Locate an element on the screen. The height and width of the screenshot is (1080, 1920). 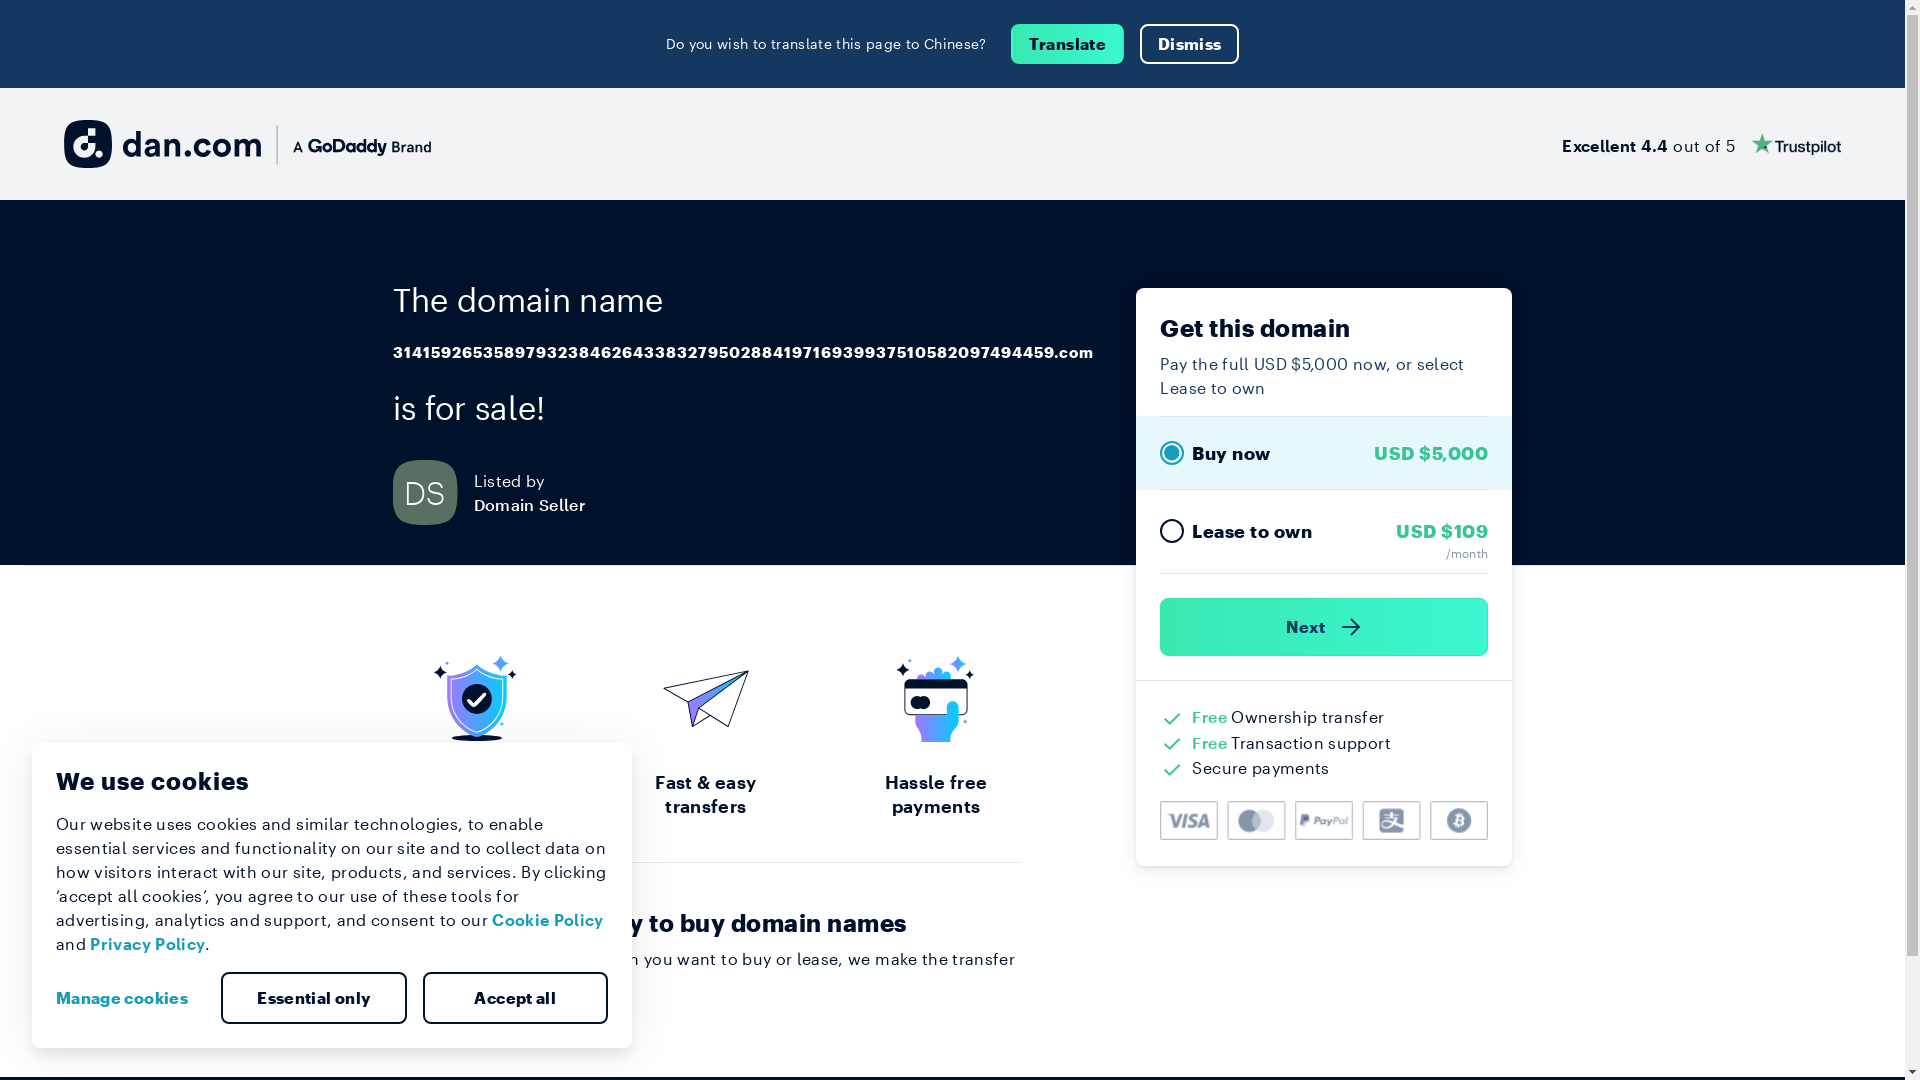
Manage cookies is located at coordinates (130, 998).